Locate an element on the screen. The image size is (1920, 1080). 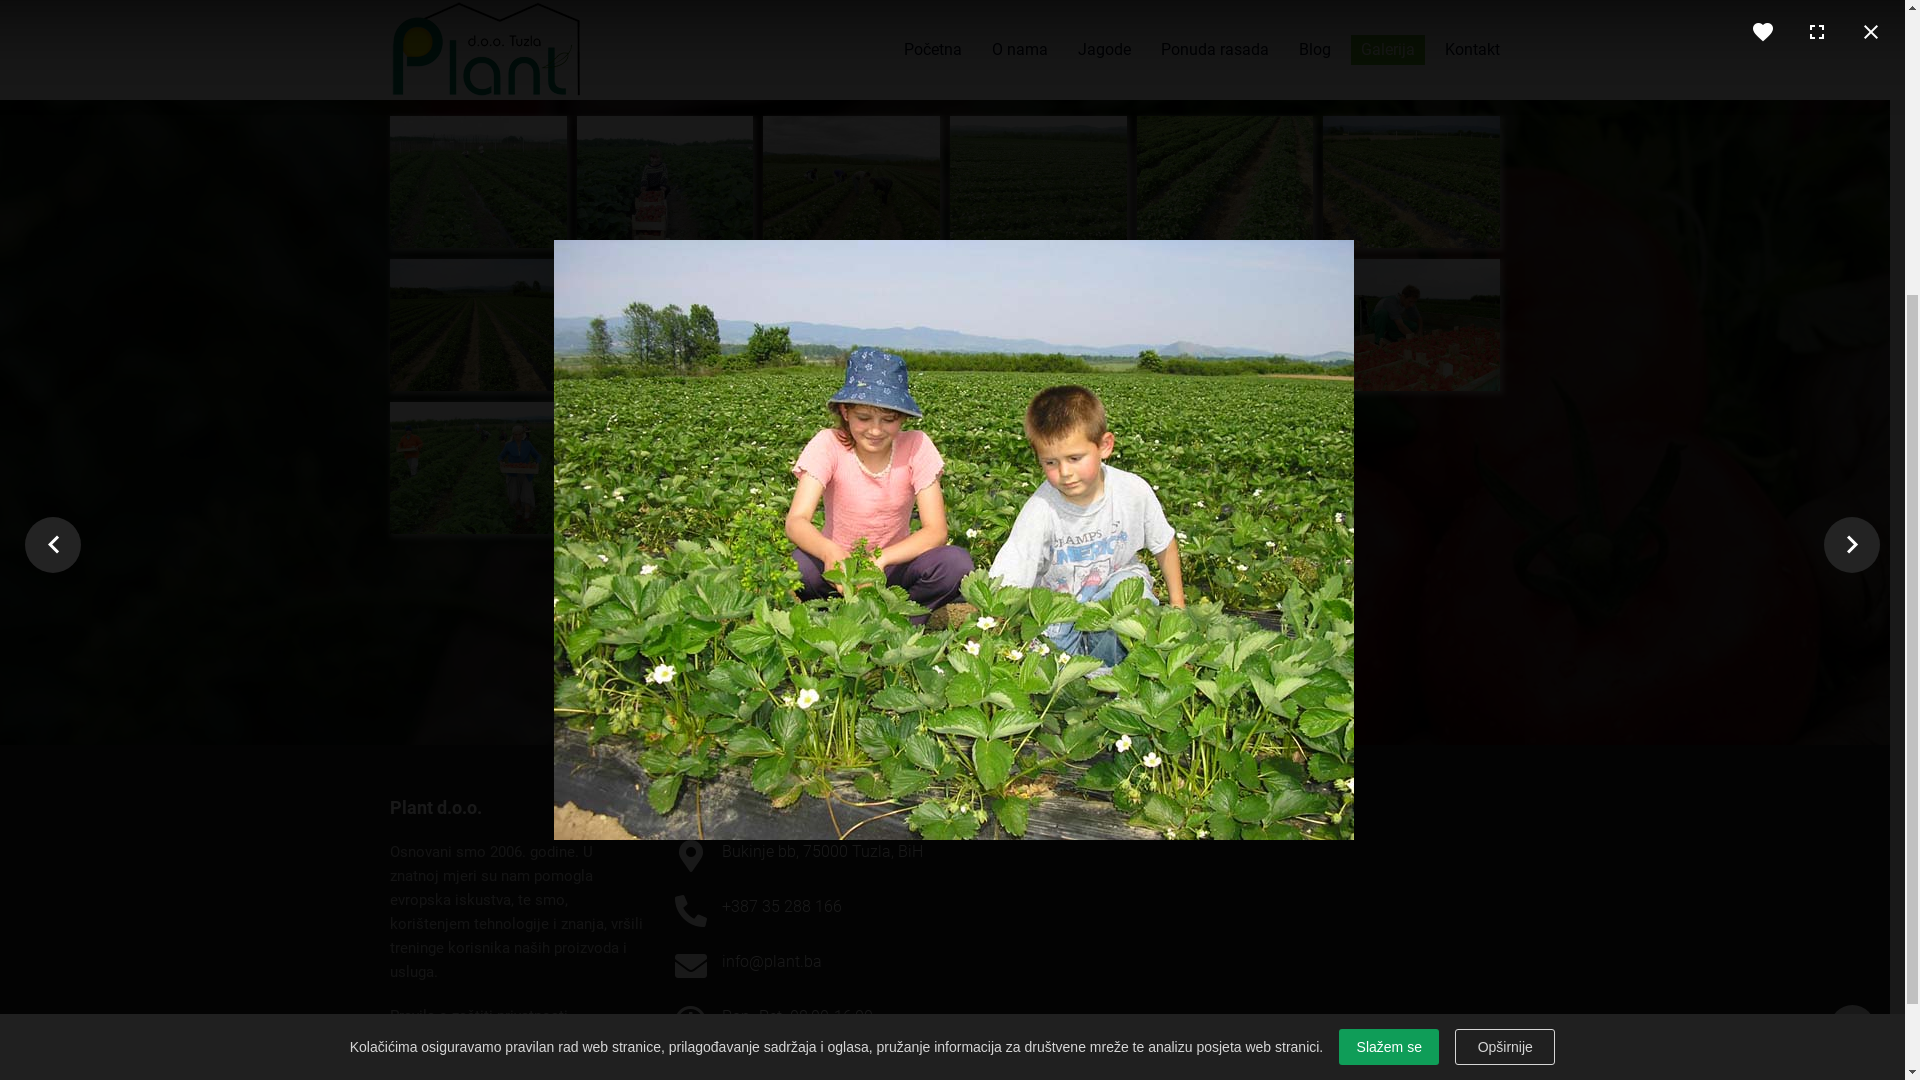
Kontakt is located at coordinates (1472, 478).